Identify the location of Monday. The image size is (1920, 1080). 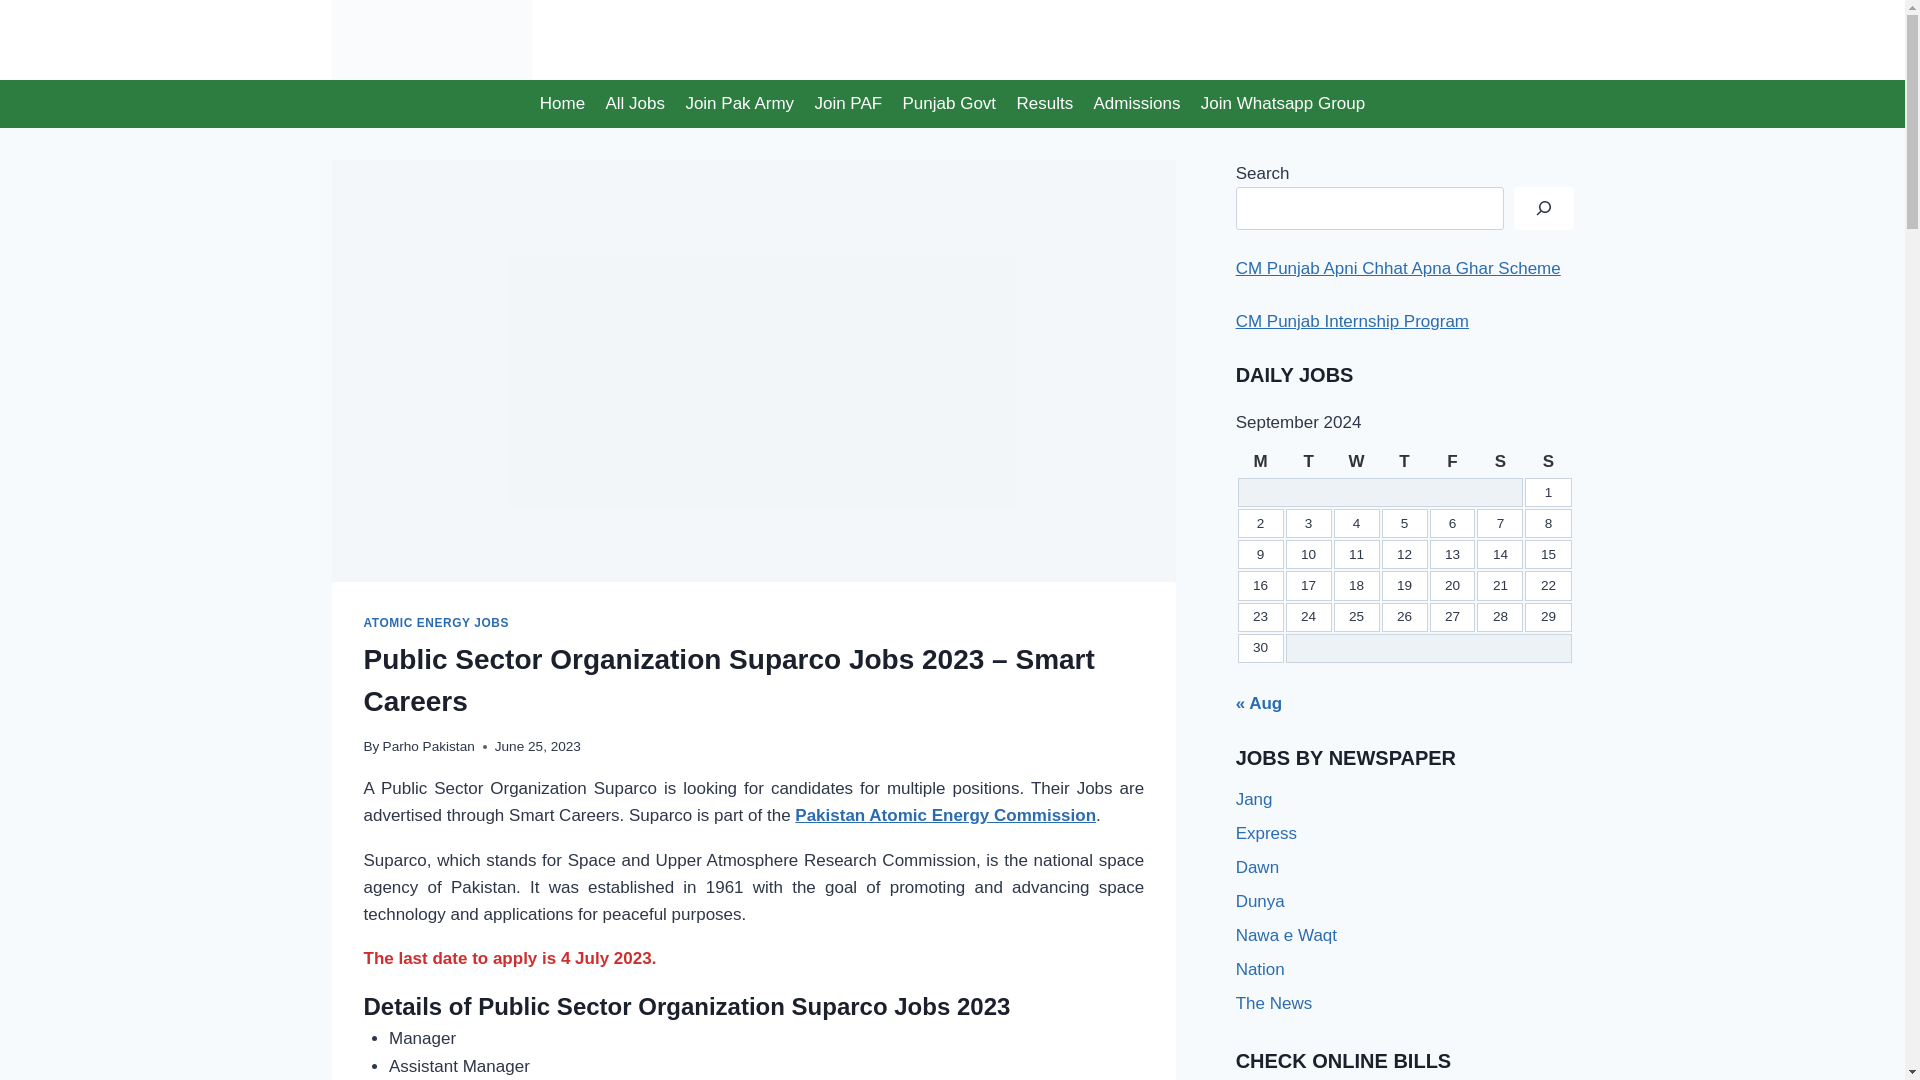
(1261, 462).